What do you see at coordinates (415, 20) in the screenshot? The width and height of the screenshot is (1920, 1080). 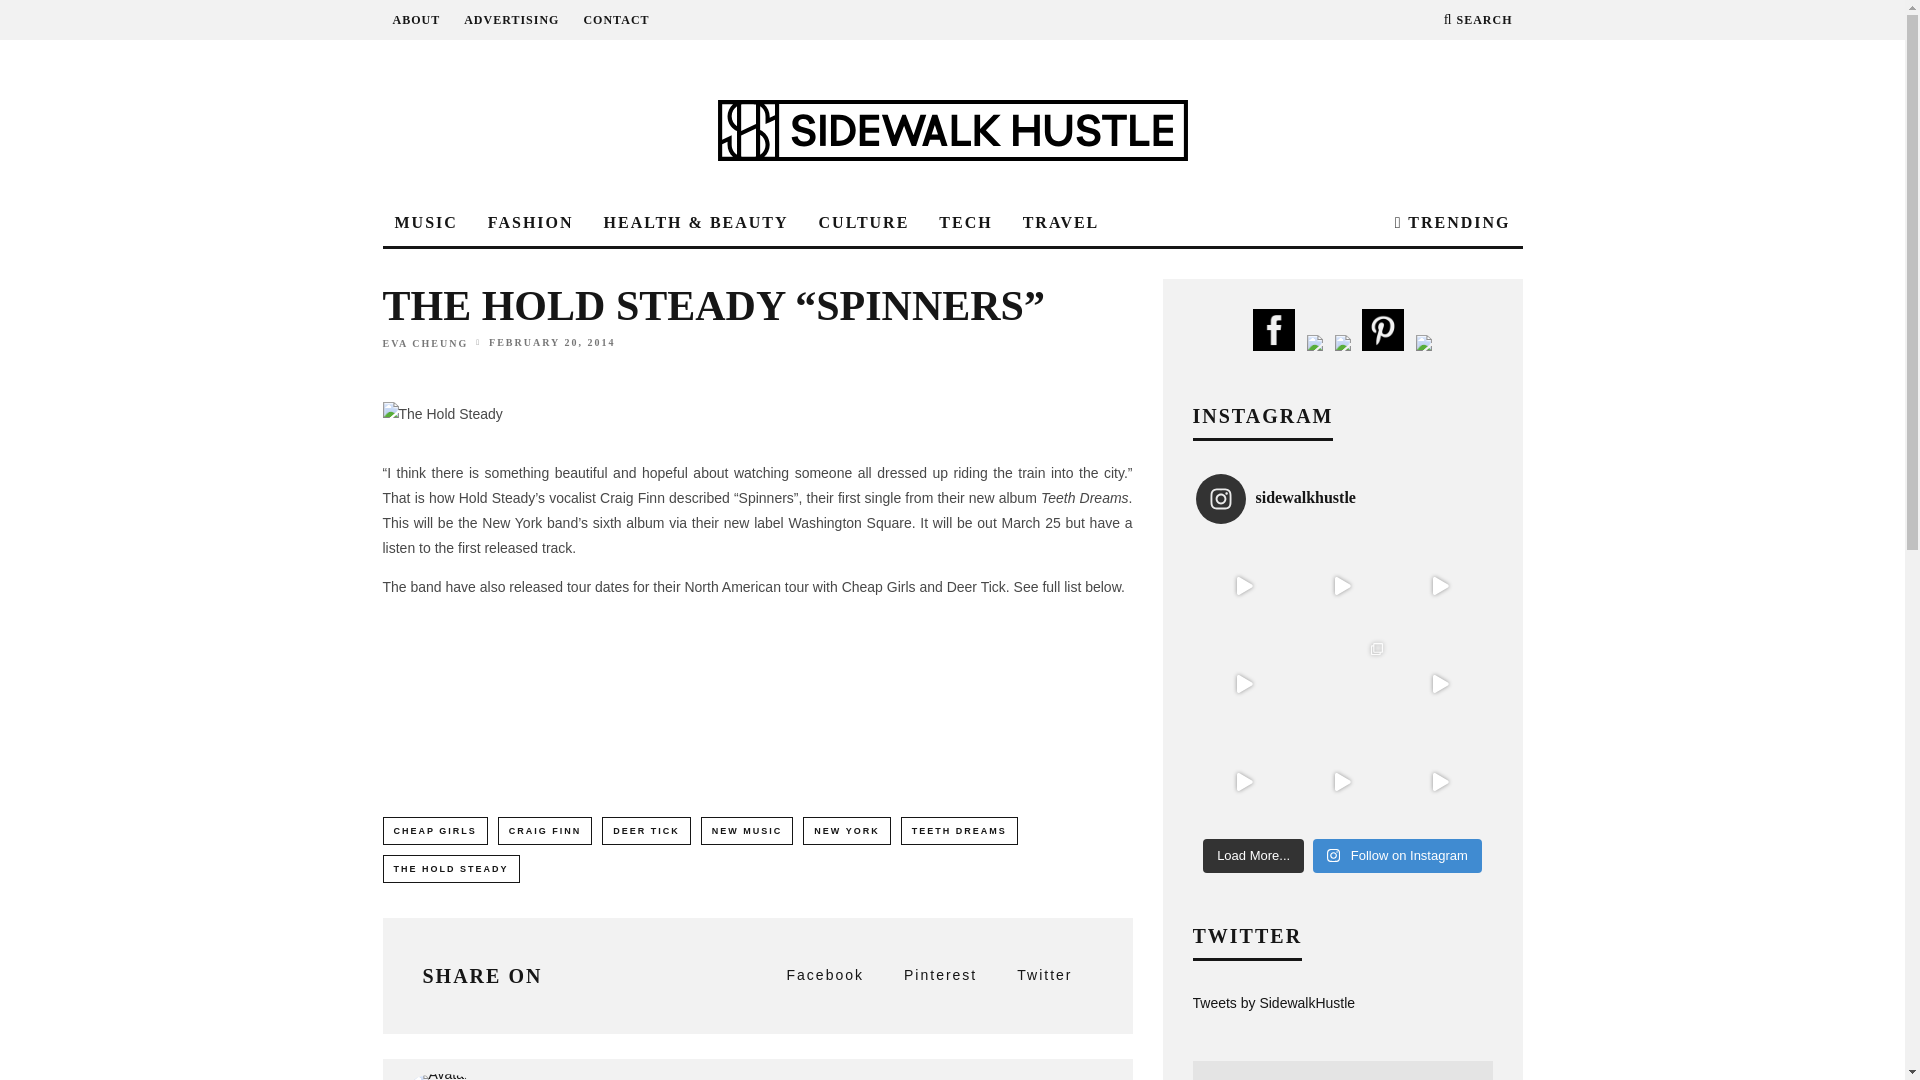 I see `ABOUT` at bounding box center [415, 20].